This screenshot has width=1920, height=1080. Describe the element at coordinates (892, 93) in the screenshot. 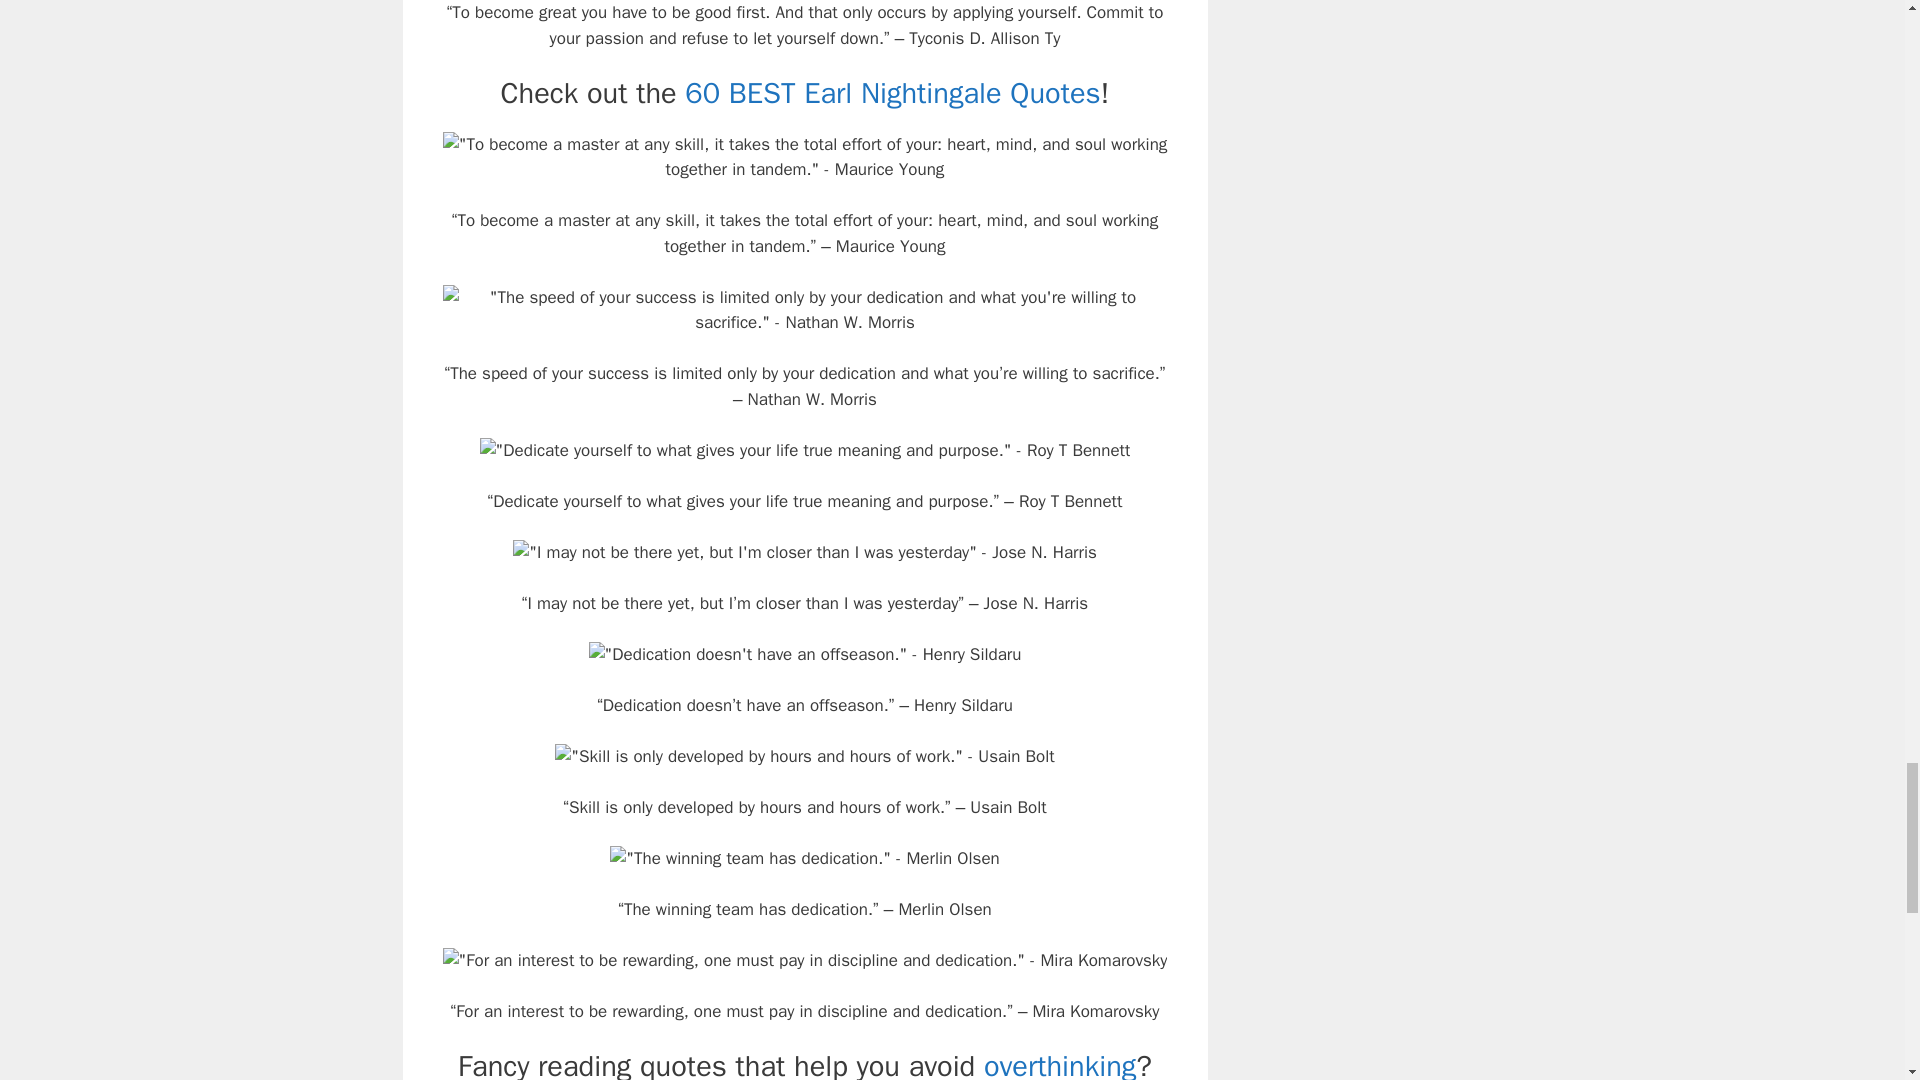

I see `60 BEST Earl Nightingale Quotes` at that location.